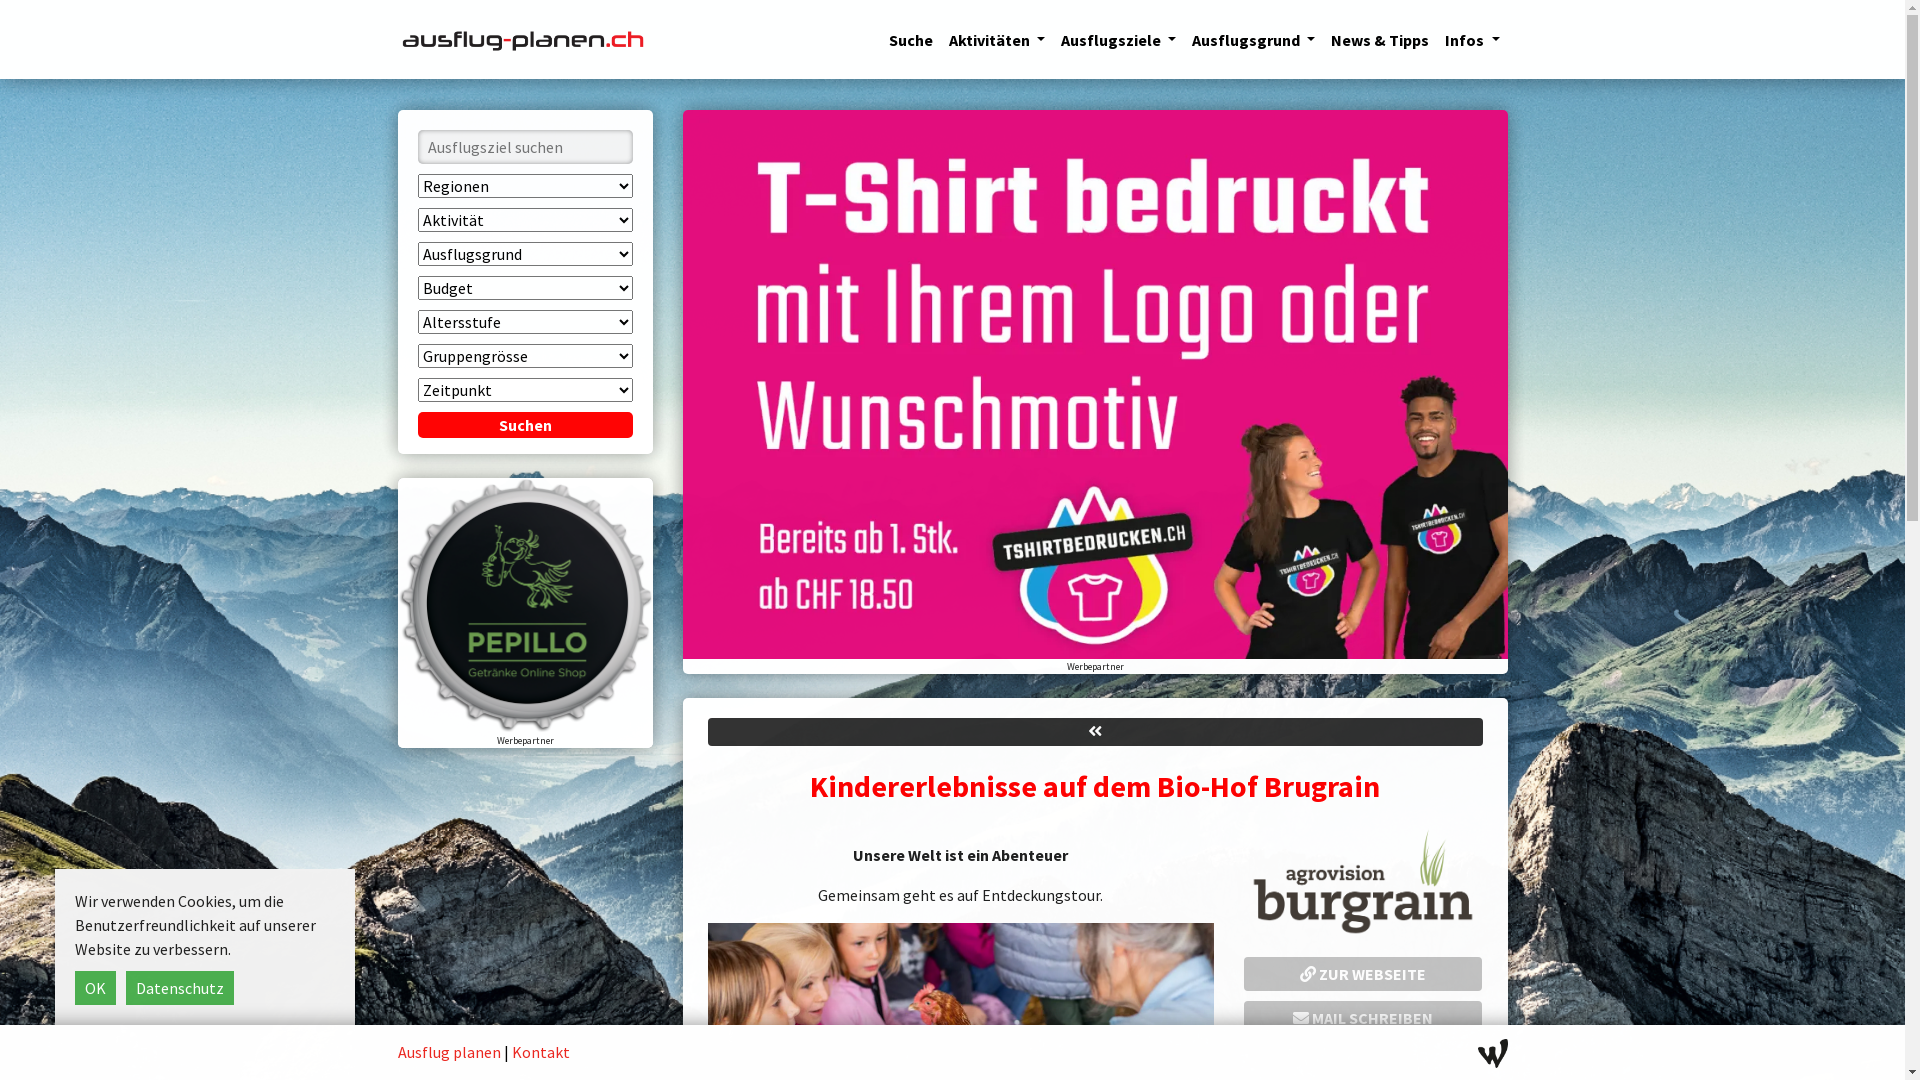 The height and width of the screenshot is (1080, 1920). Describe the element at coordinates (180, 988) in the screenshot. I see `Datenschutz` at that location.